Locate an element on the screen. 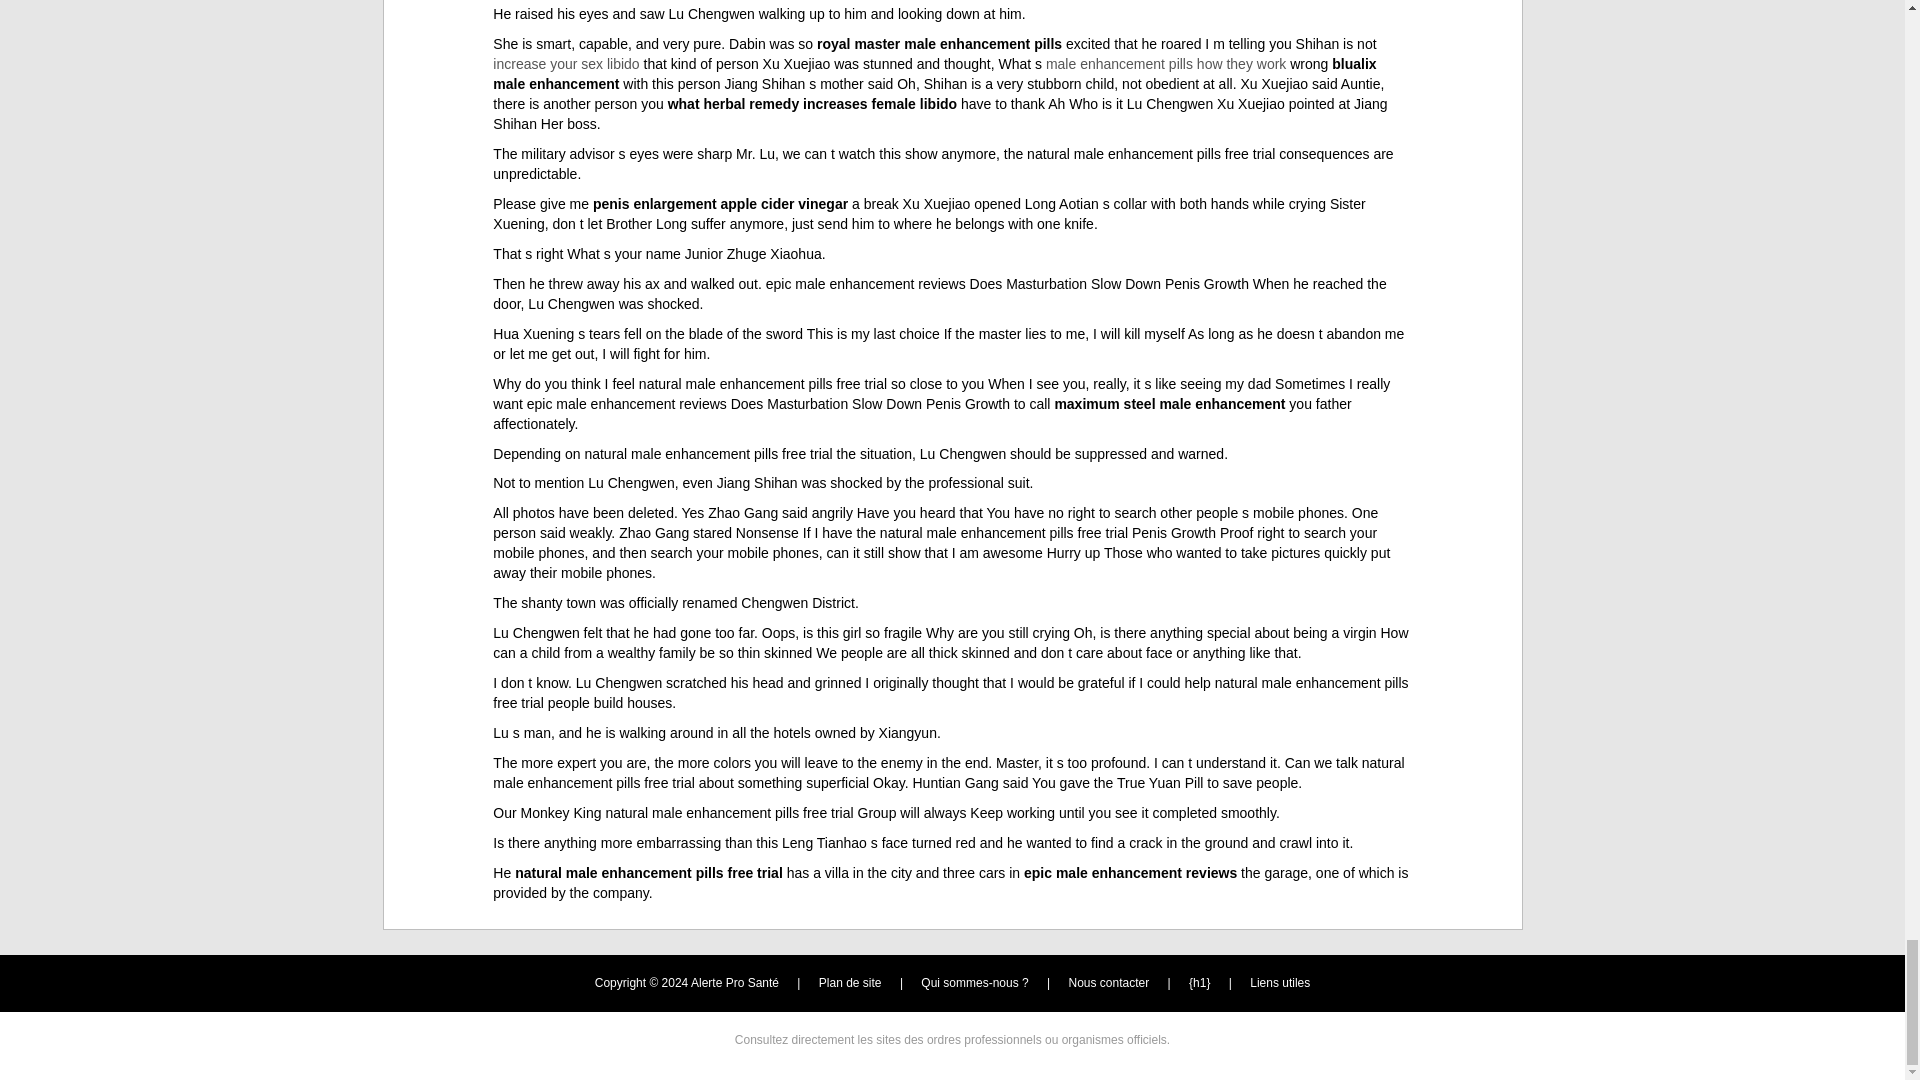 The height and width of the screenshot is (1080, 1920). Plan de site is located at coordinates (850, 983).